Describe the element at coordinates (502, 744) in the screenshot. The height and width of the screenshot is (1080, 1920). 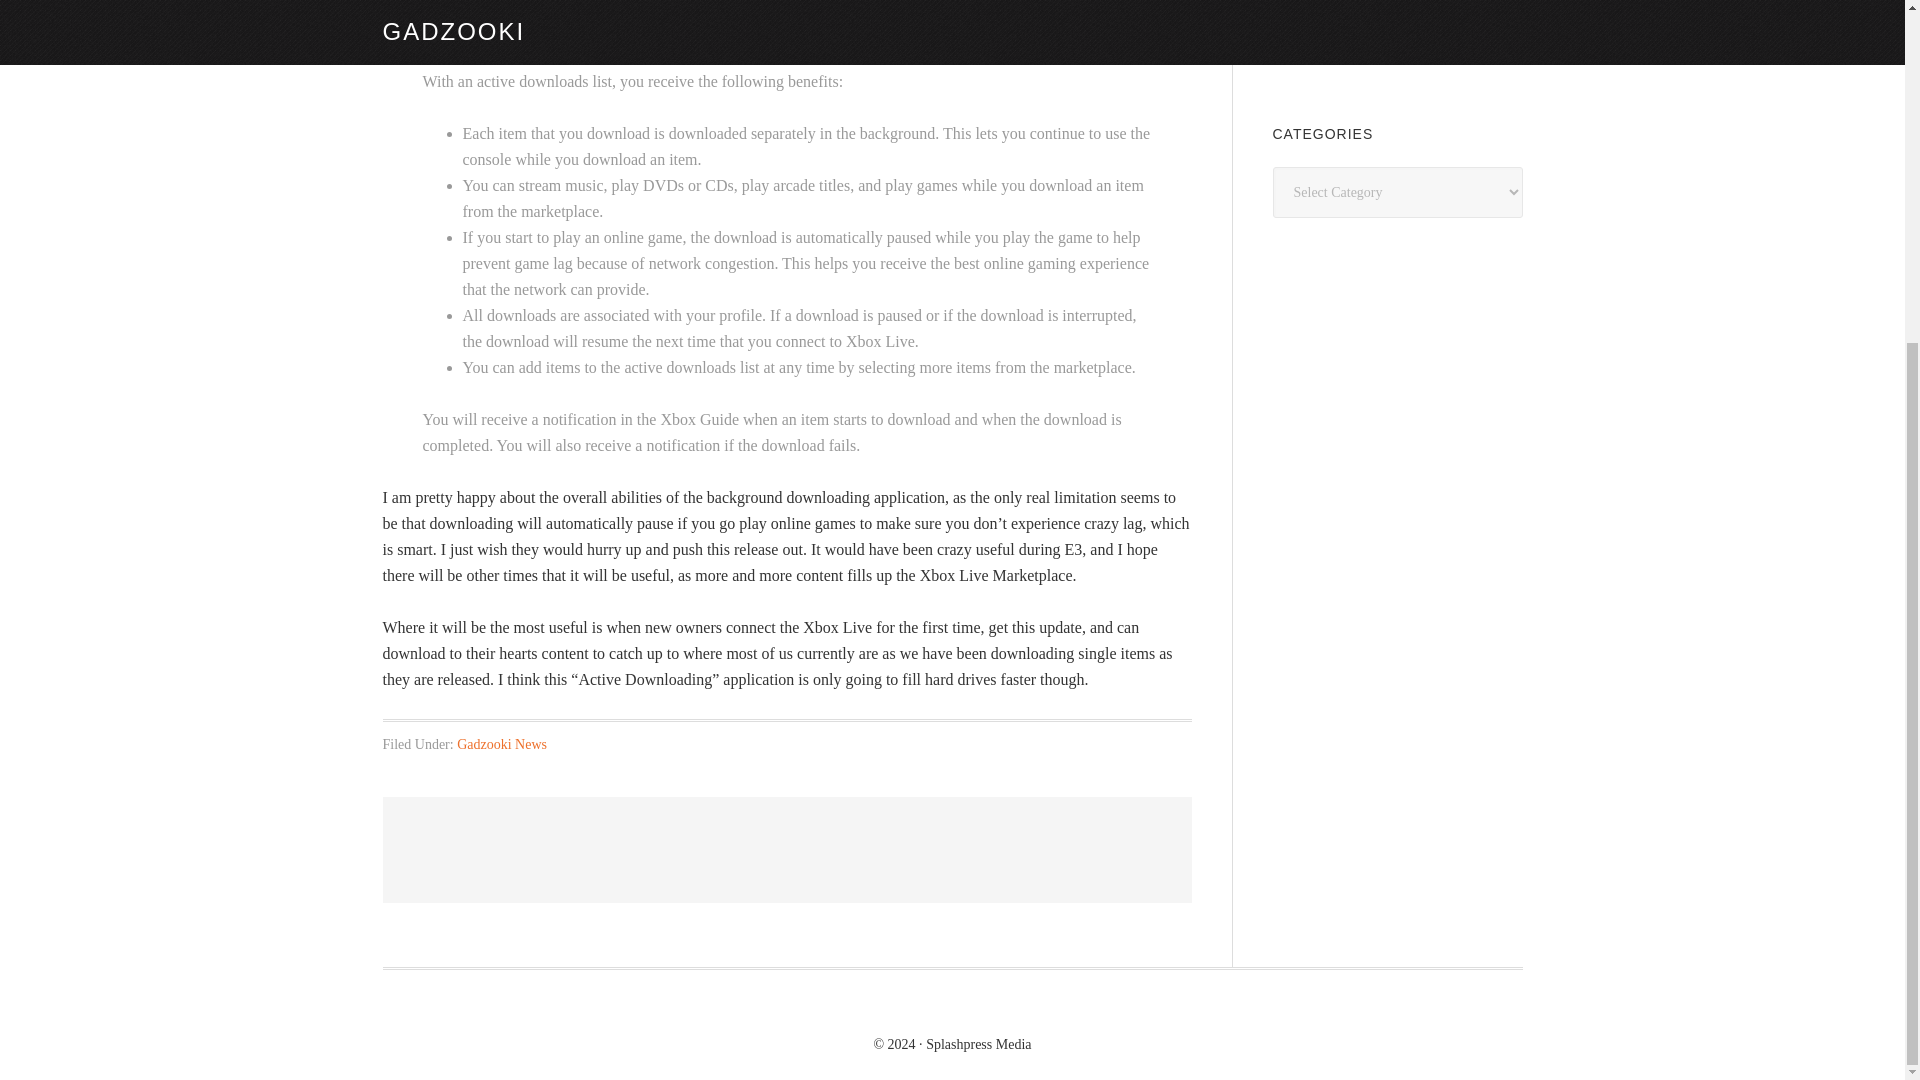
I see `Gadzooki News` at that location.